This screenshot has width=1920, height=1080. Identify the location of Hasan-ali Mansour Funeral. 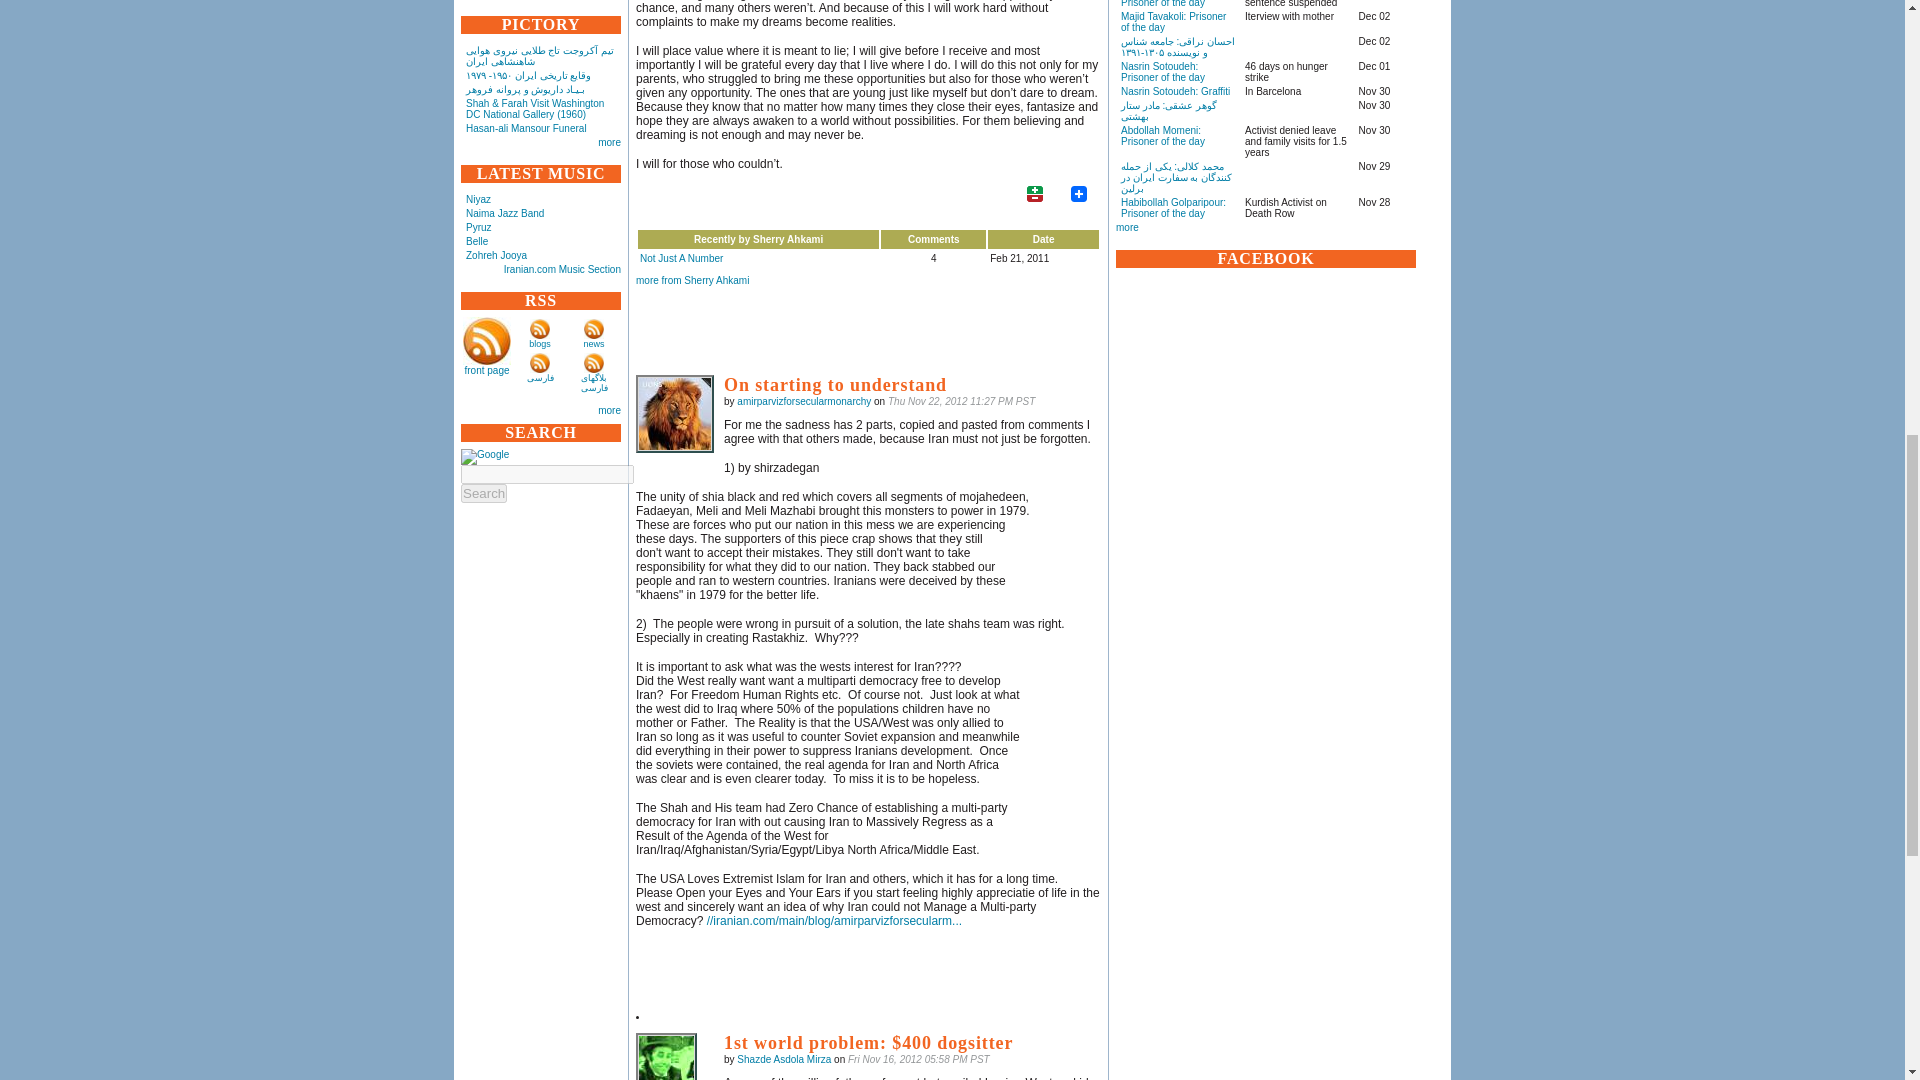
(526, 128).